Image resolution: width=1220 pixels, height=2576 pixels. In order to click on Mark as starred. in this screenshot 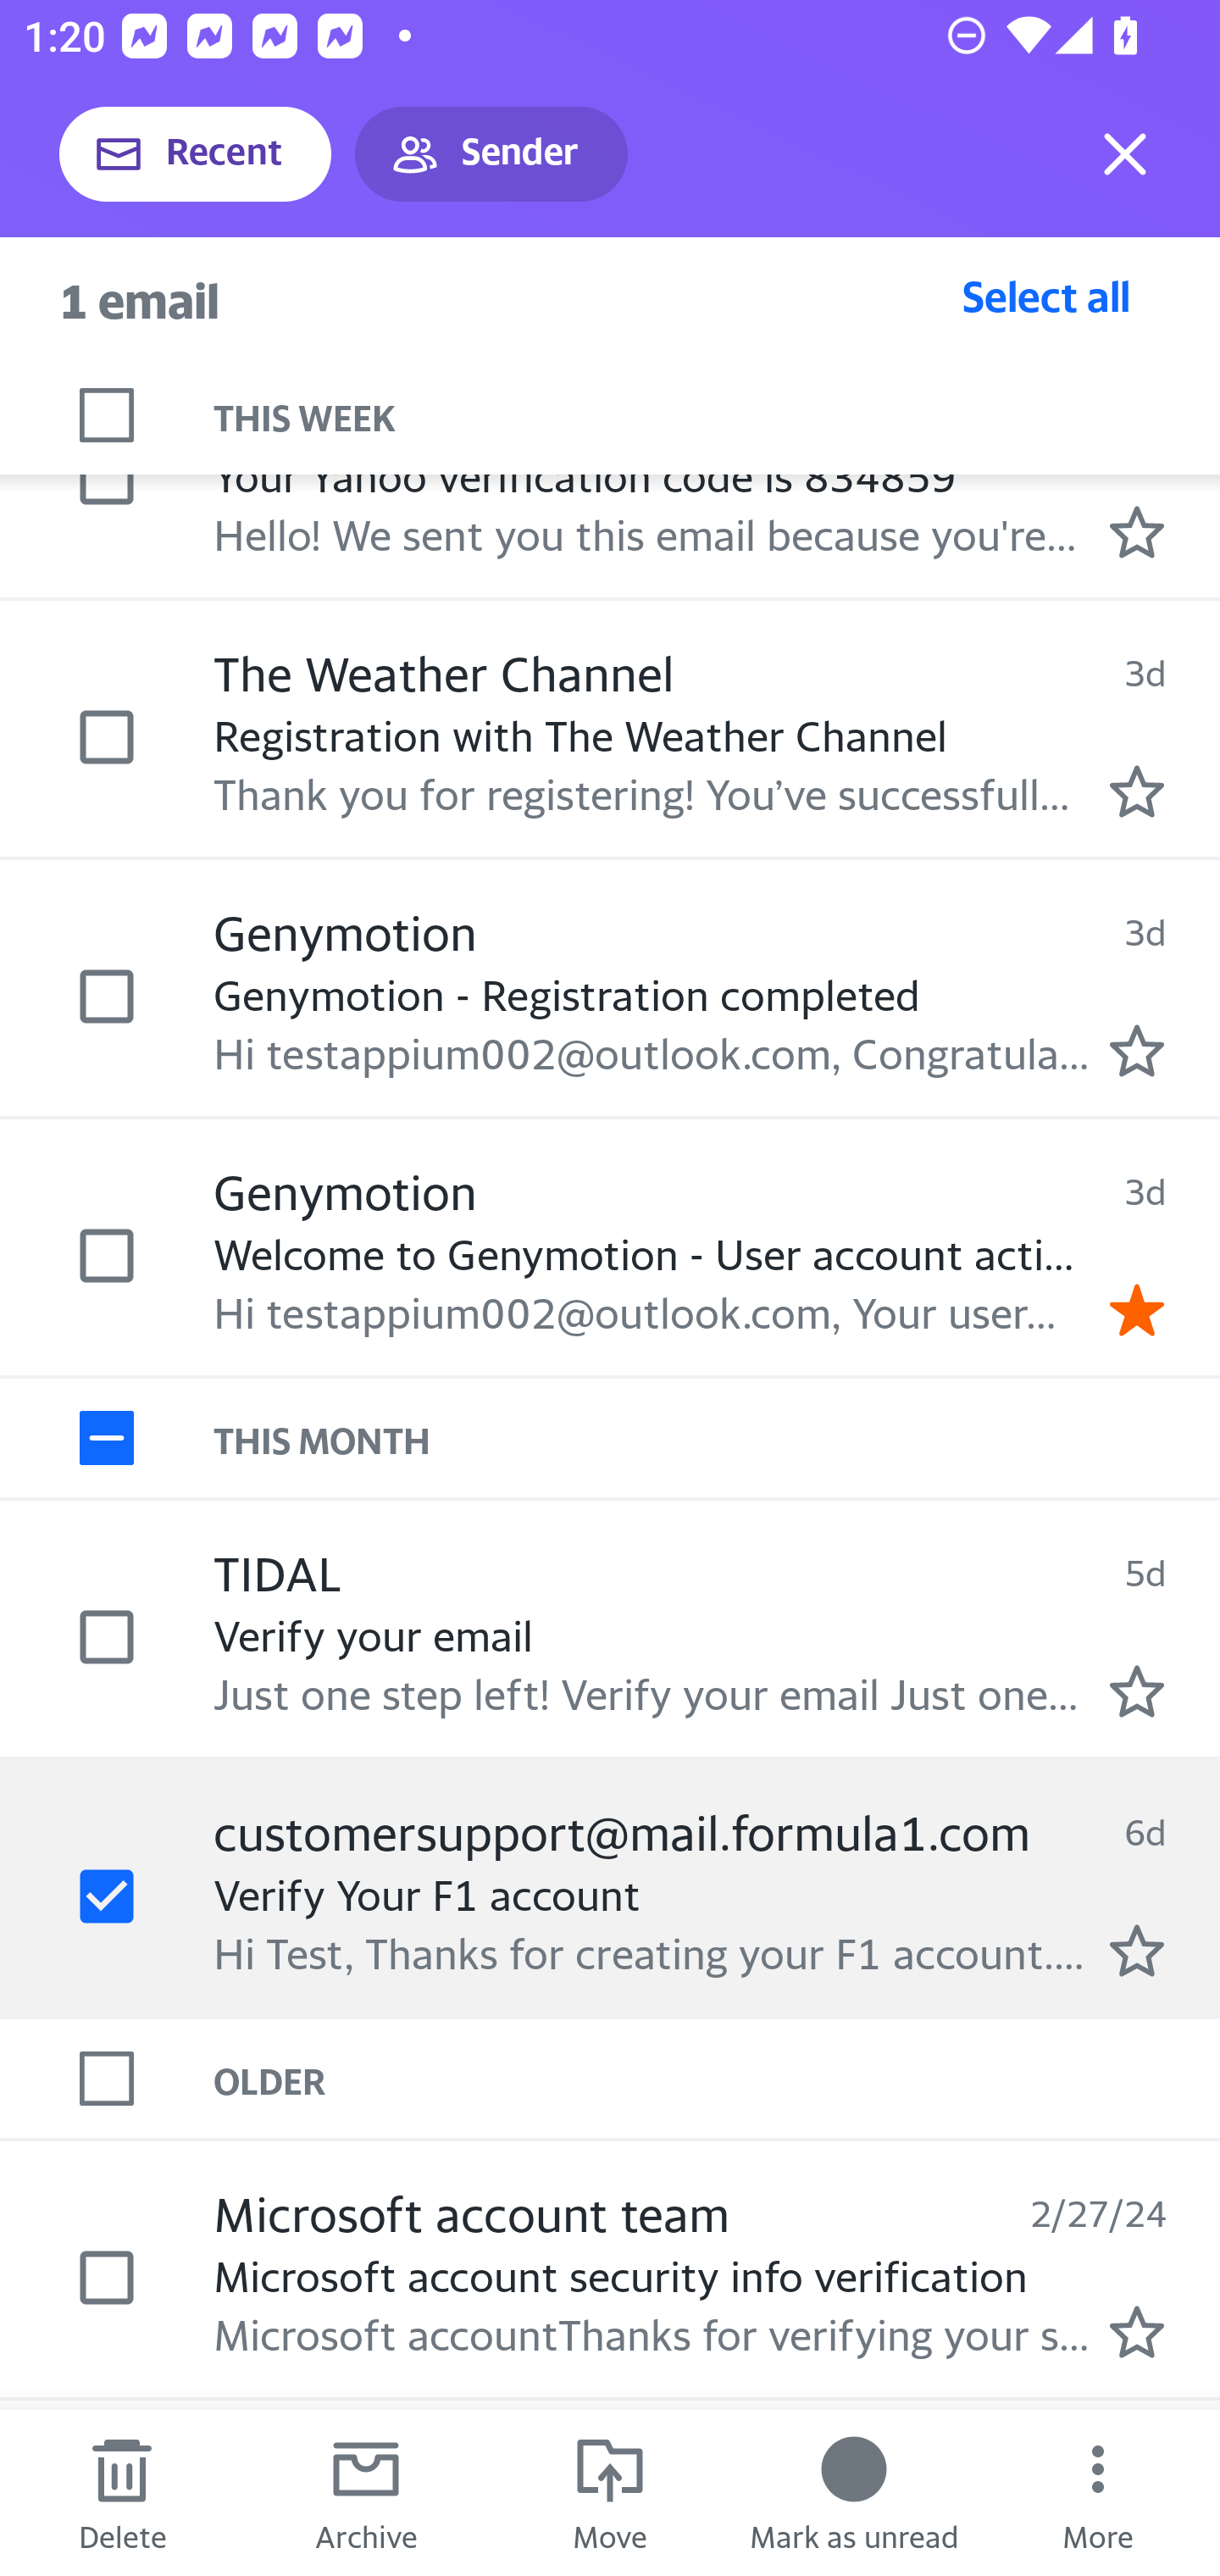, I will do `click(1137, 1690)`.